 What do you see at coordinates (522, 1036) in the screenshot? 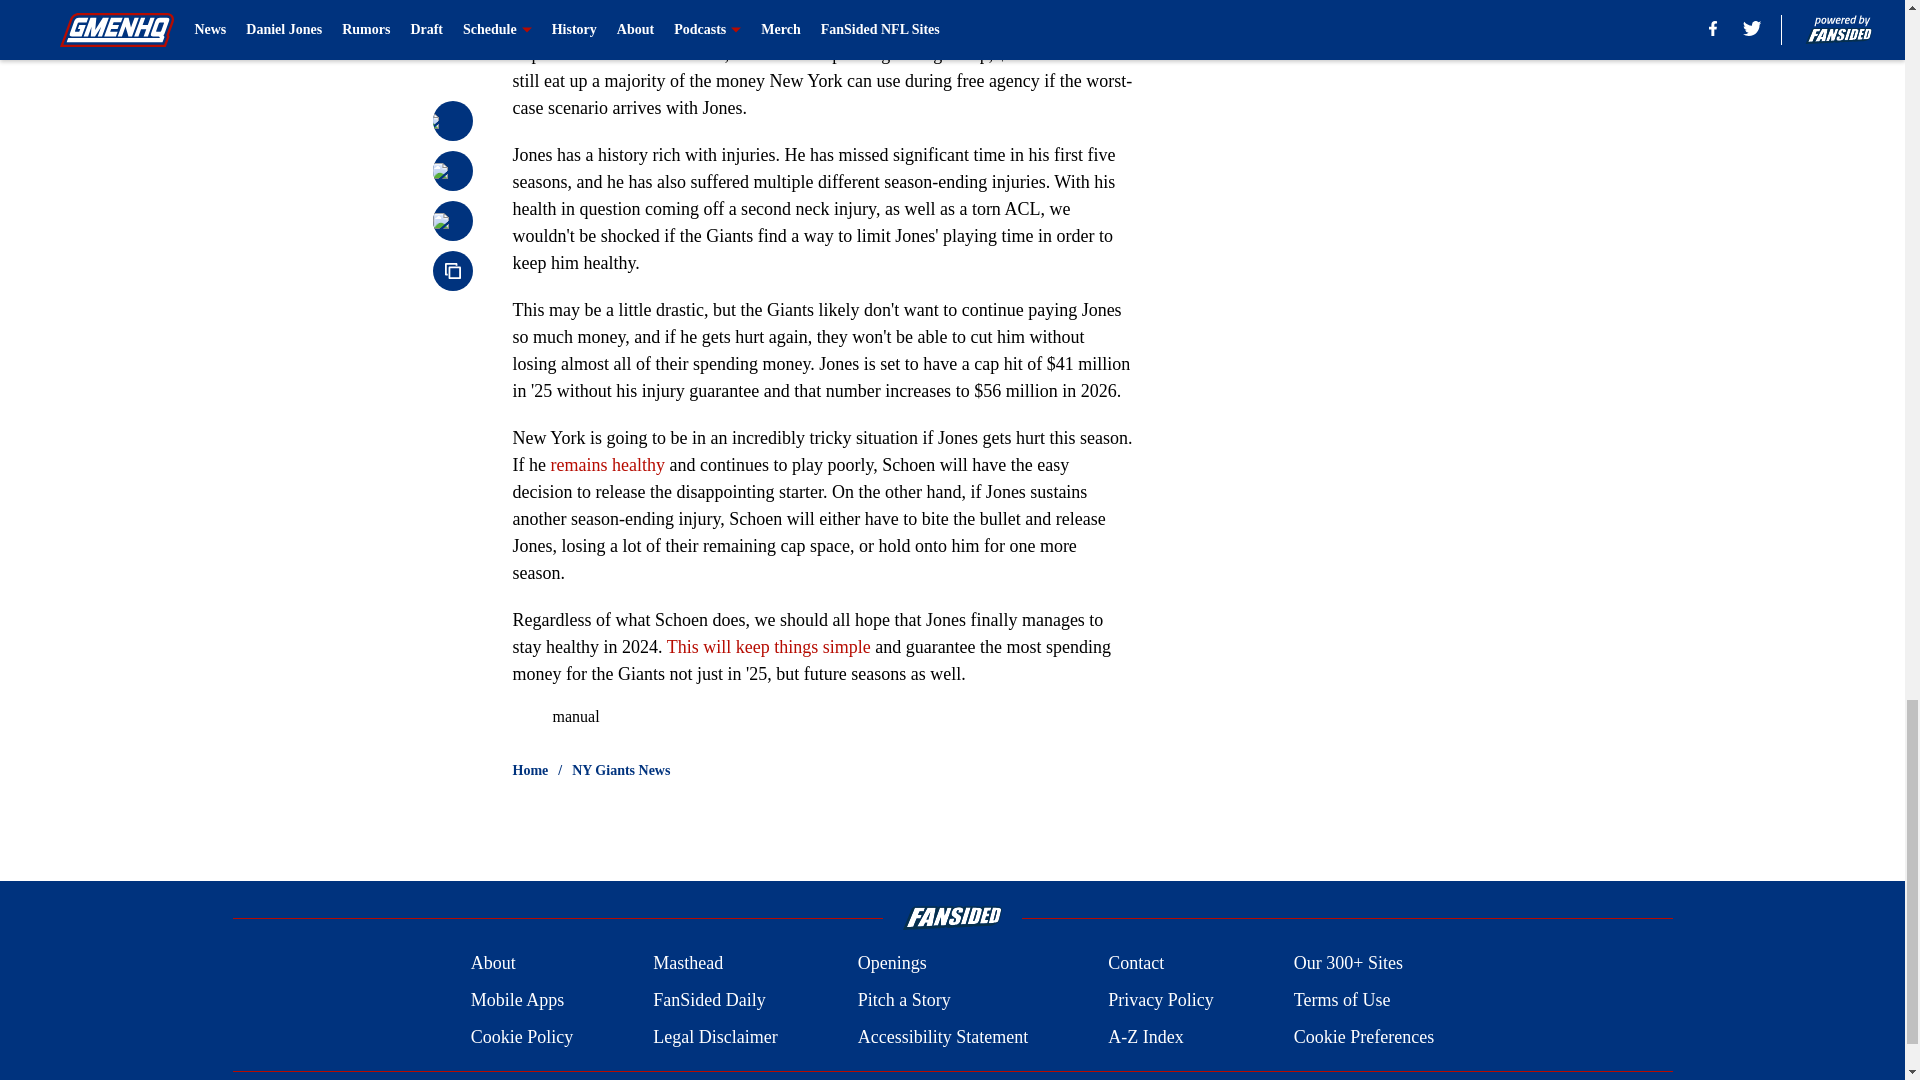
I see `Cookie Policy` at bounding box center [522, 1036].